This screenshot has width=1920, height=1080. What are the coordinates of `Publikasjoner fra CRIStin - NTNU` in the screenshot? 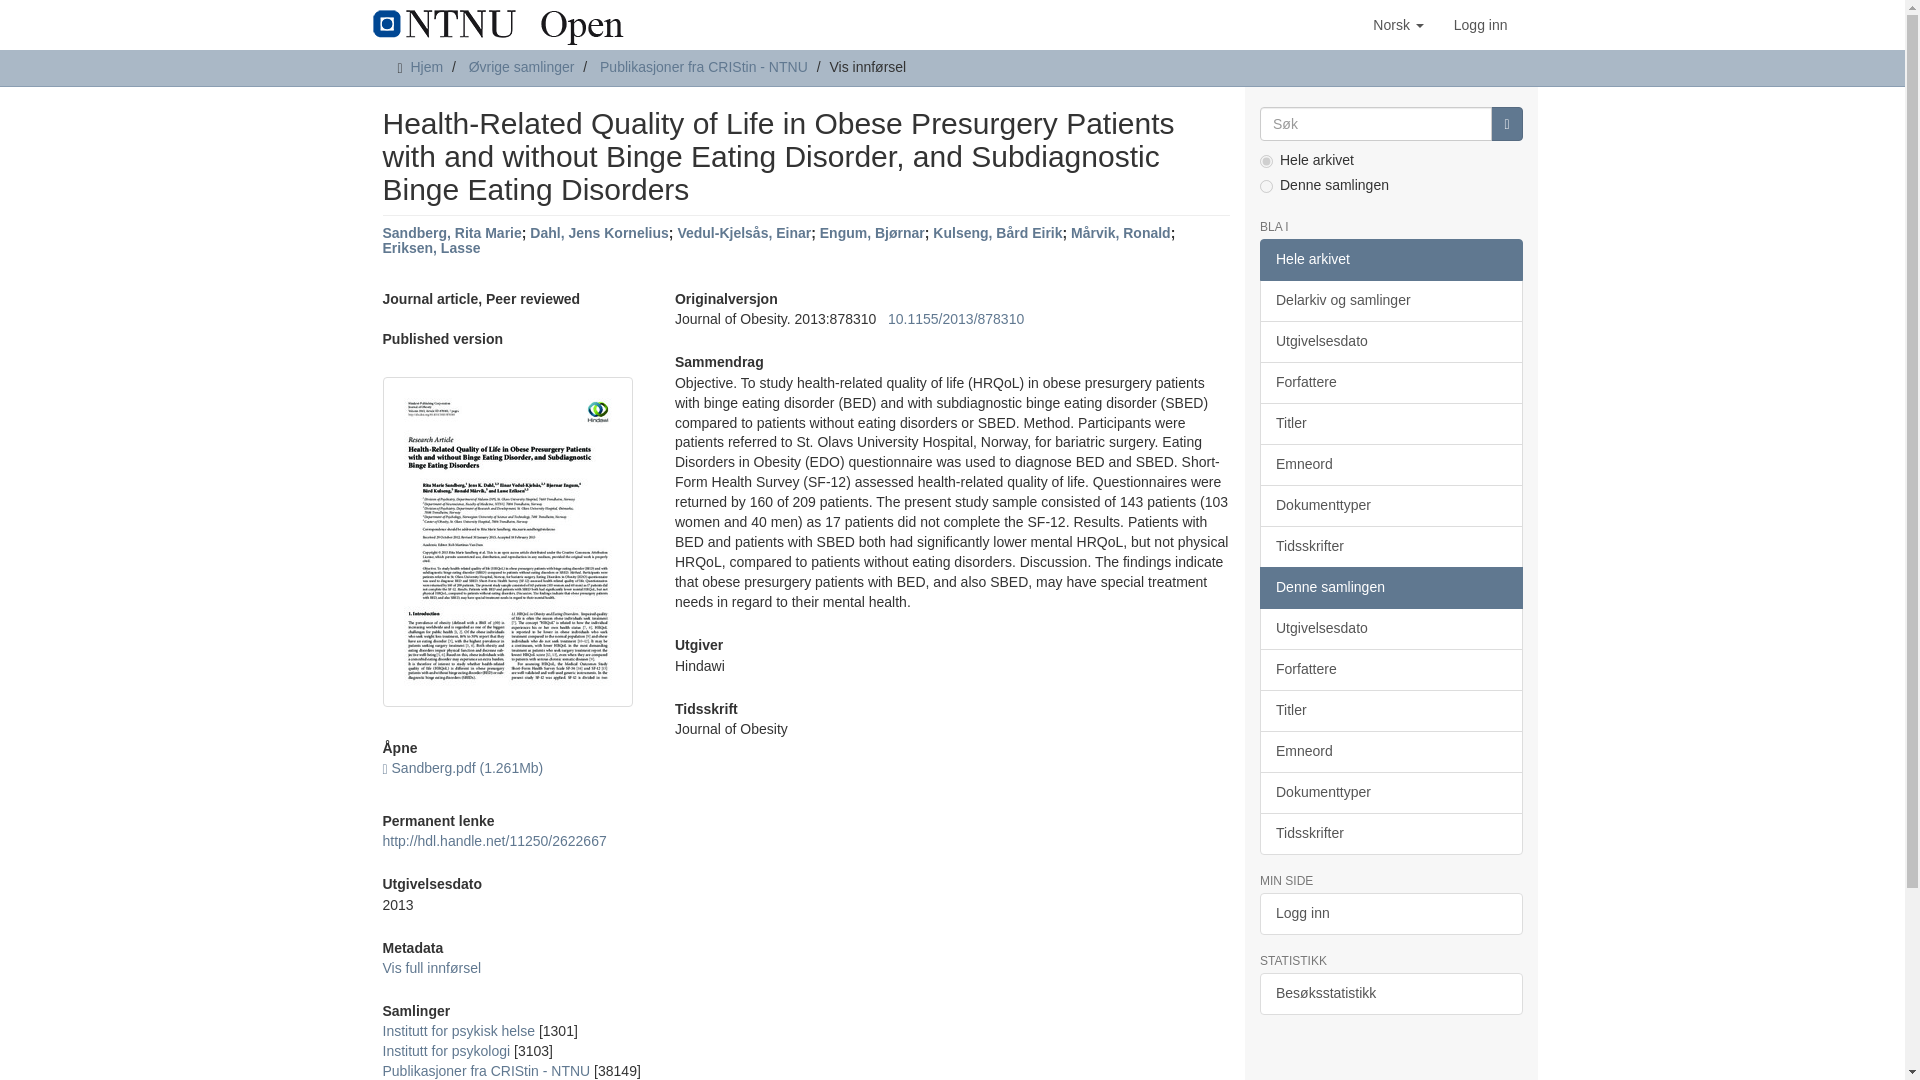 It's located at (486, 1070).